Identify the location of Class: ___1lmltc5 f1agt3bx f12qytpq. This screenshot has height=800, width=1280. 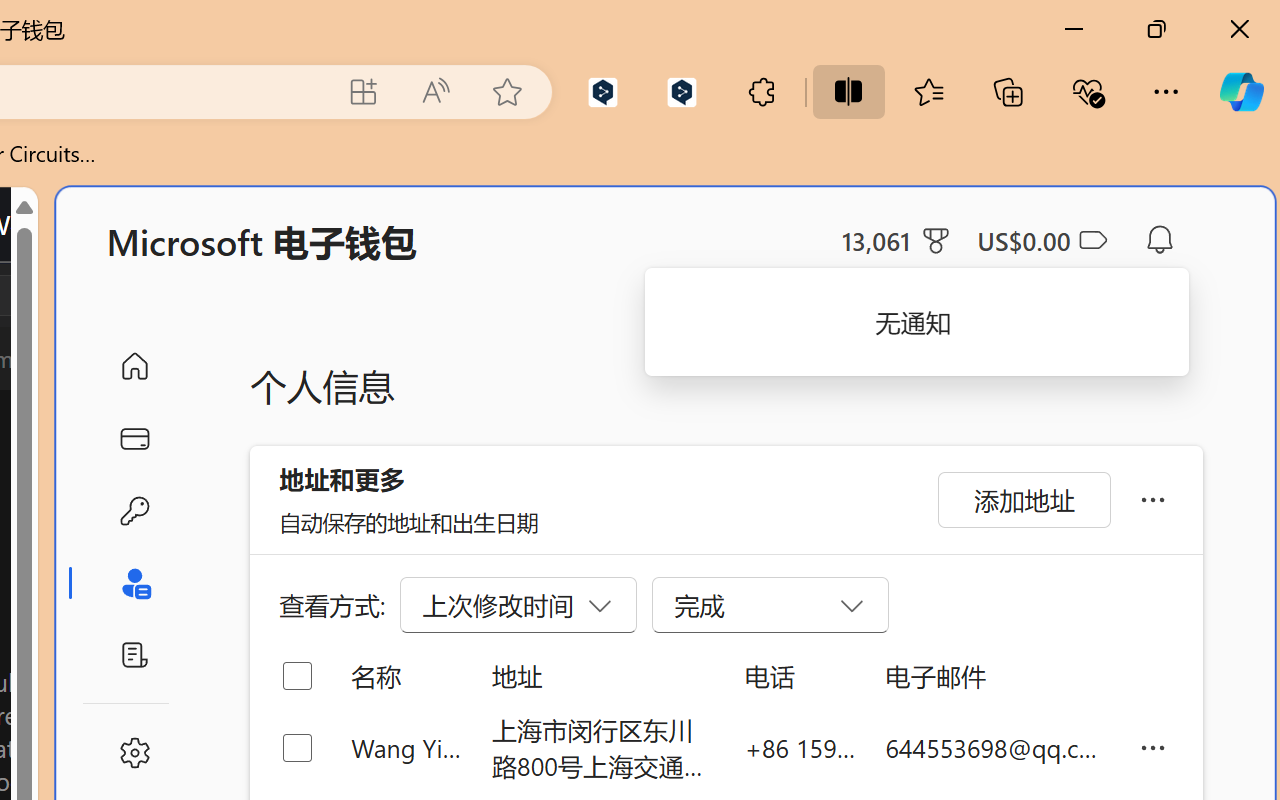
(1092, 241).